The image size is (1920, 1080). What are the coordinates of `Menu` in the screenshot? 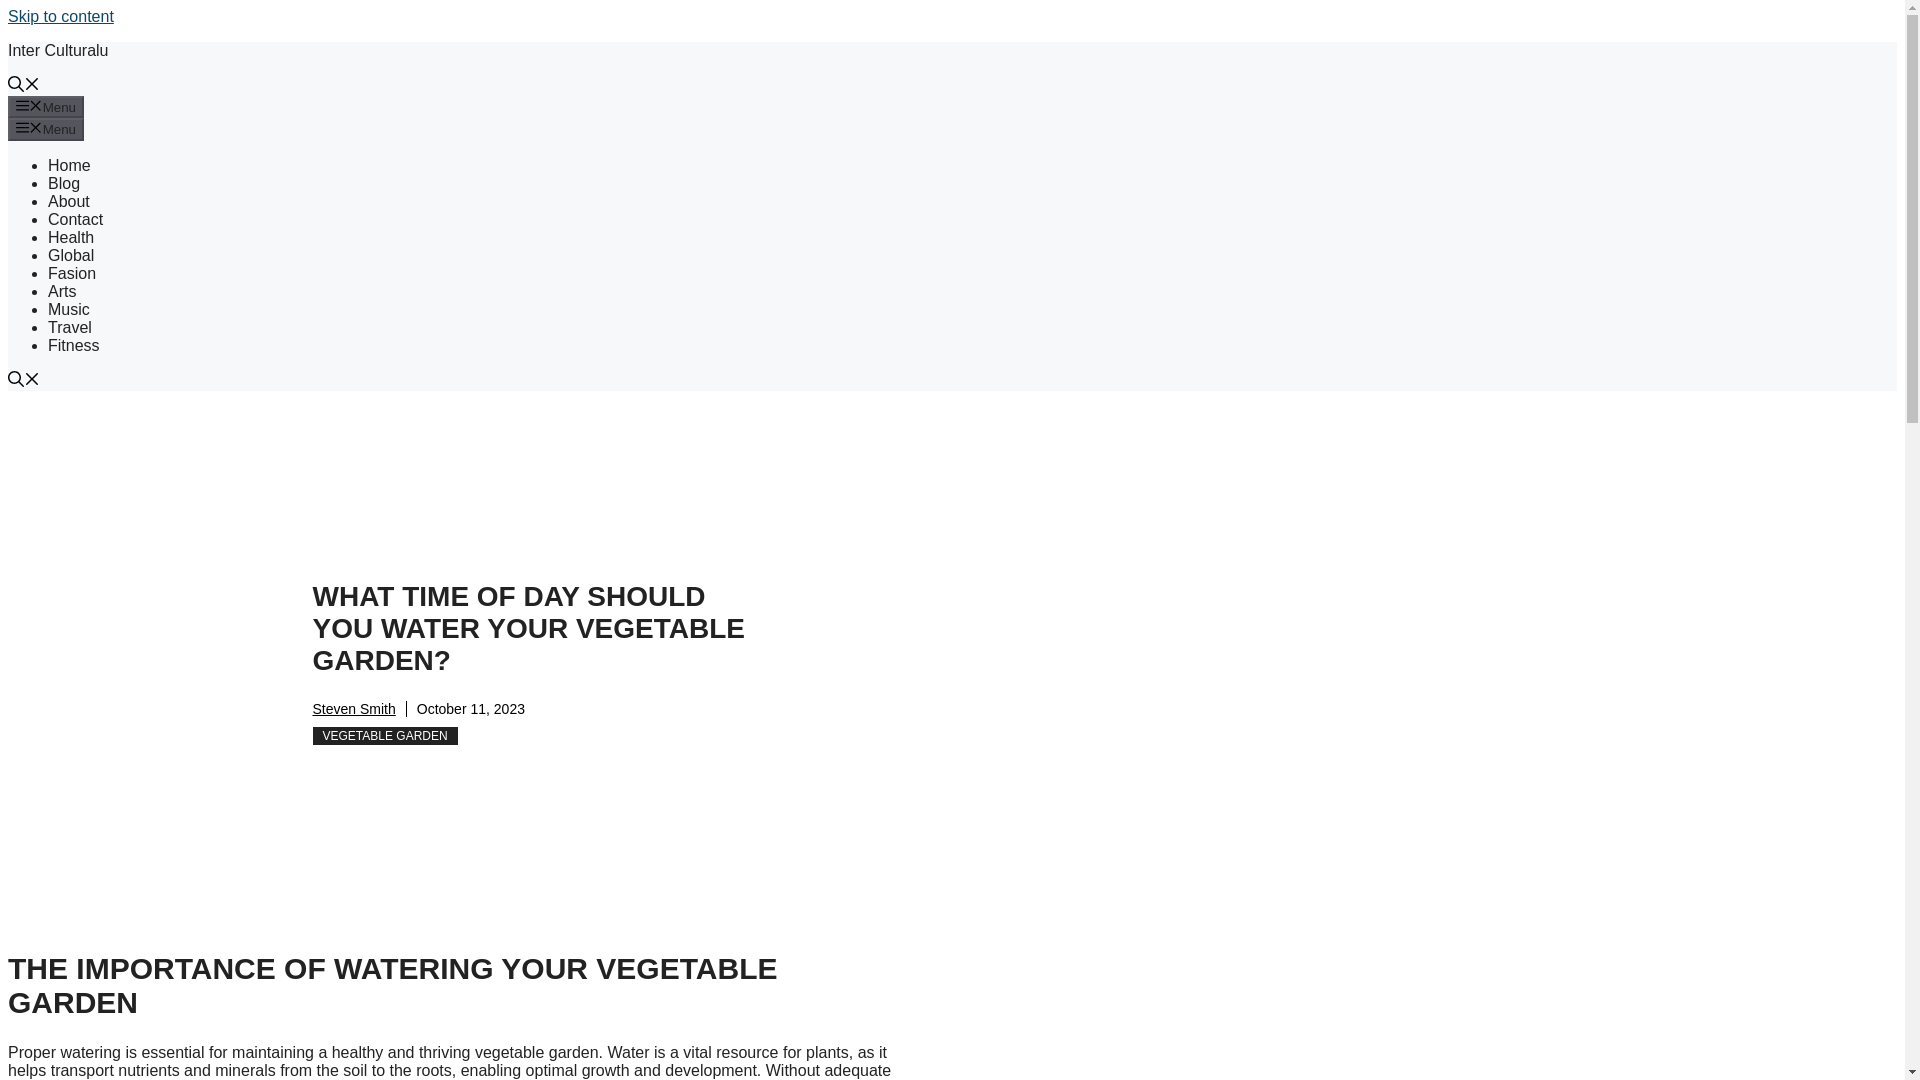 It's located at (46, 106).